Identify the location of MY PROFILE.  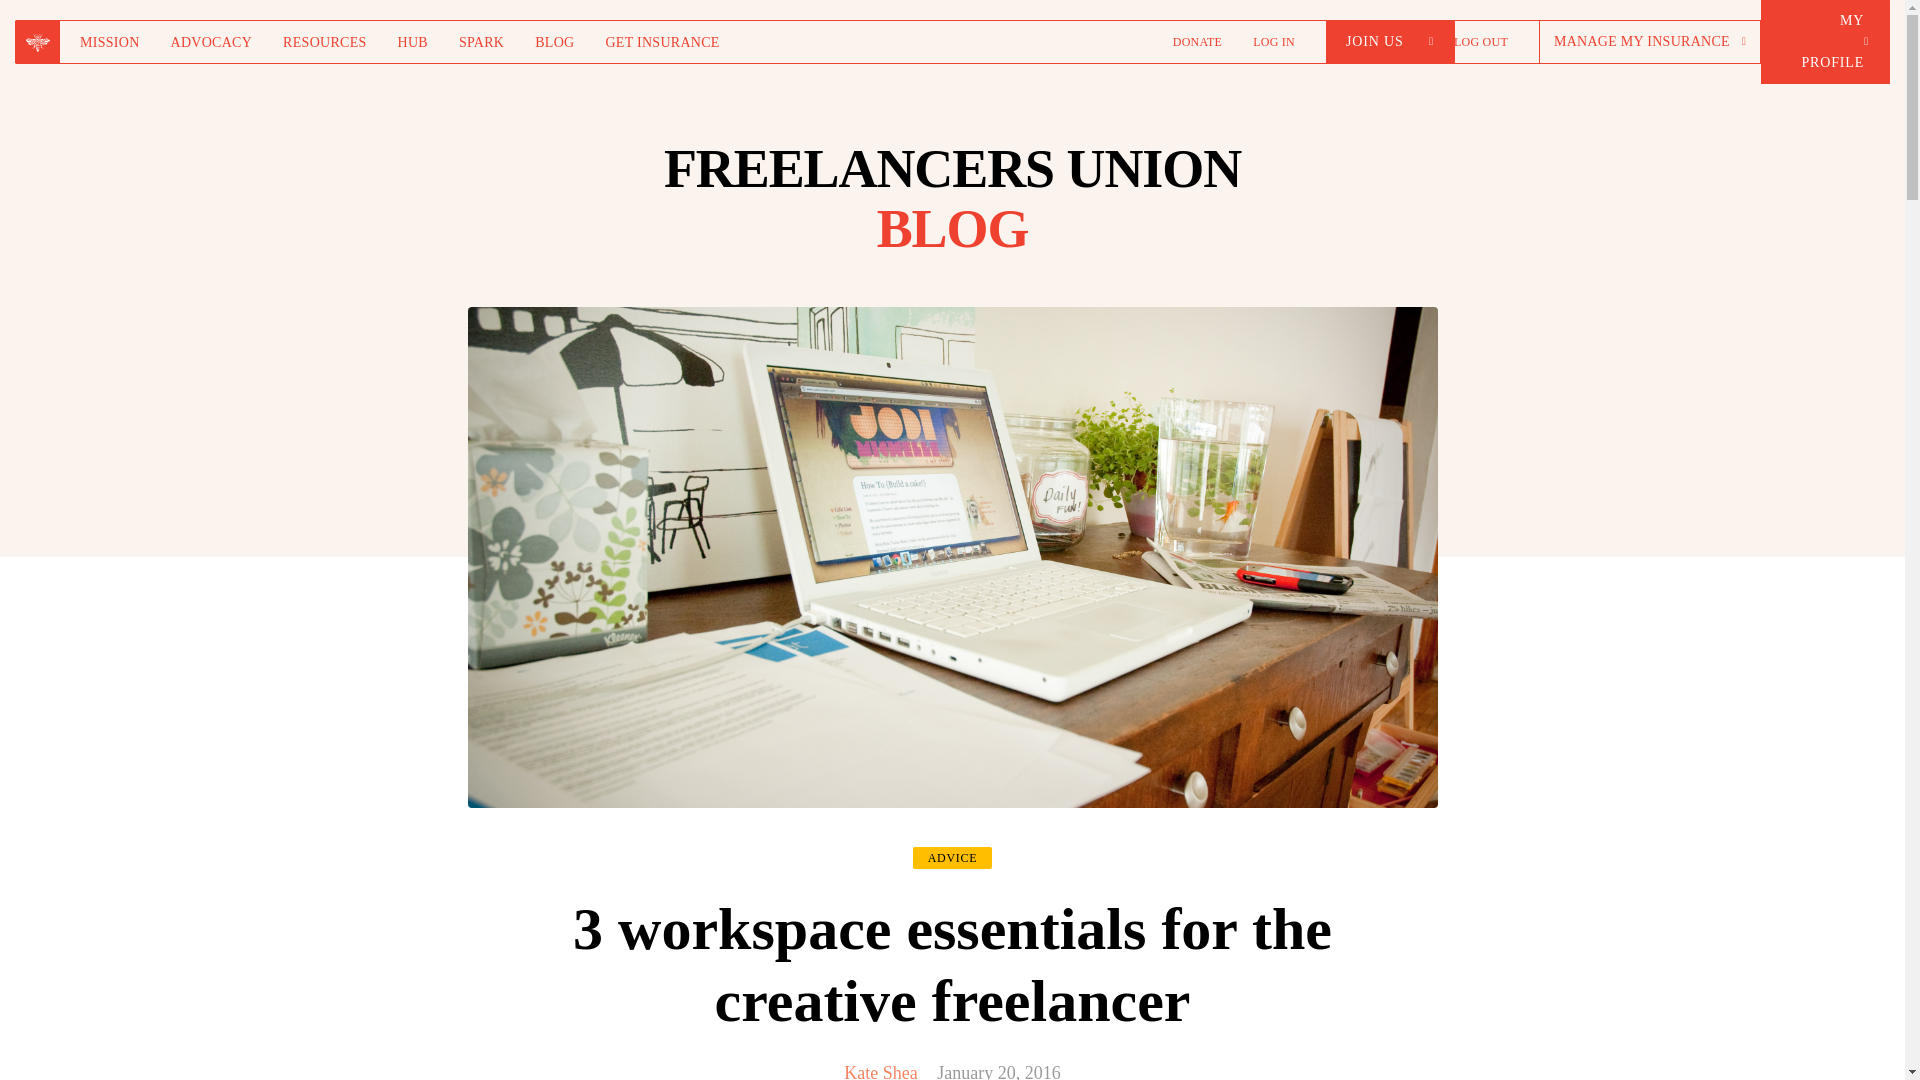
(1824, 42).